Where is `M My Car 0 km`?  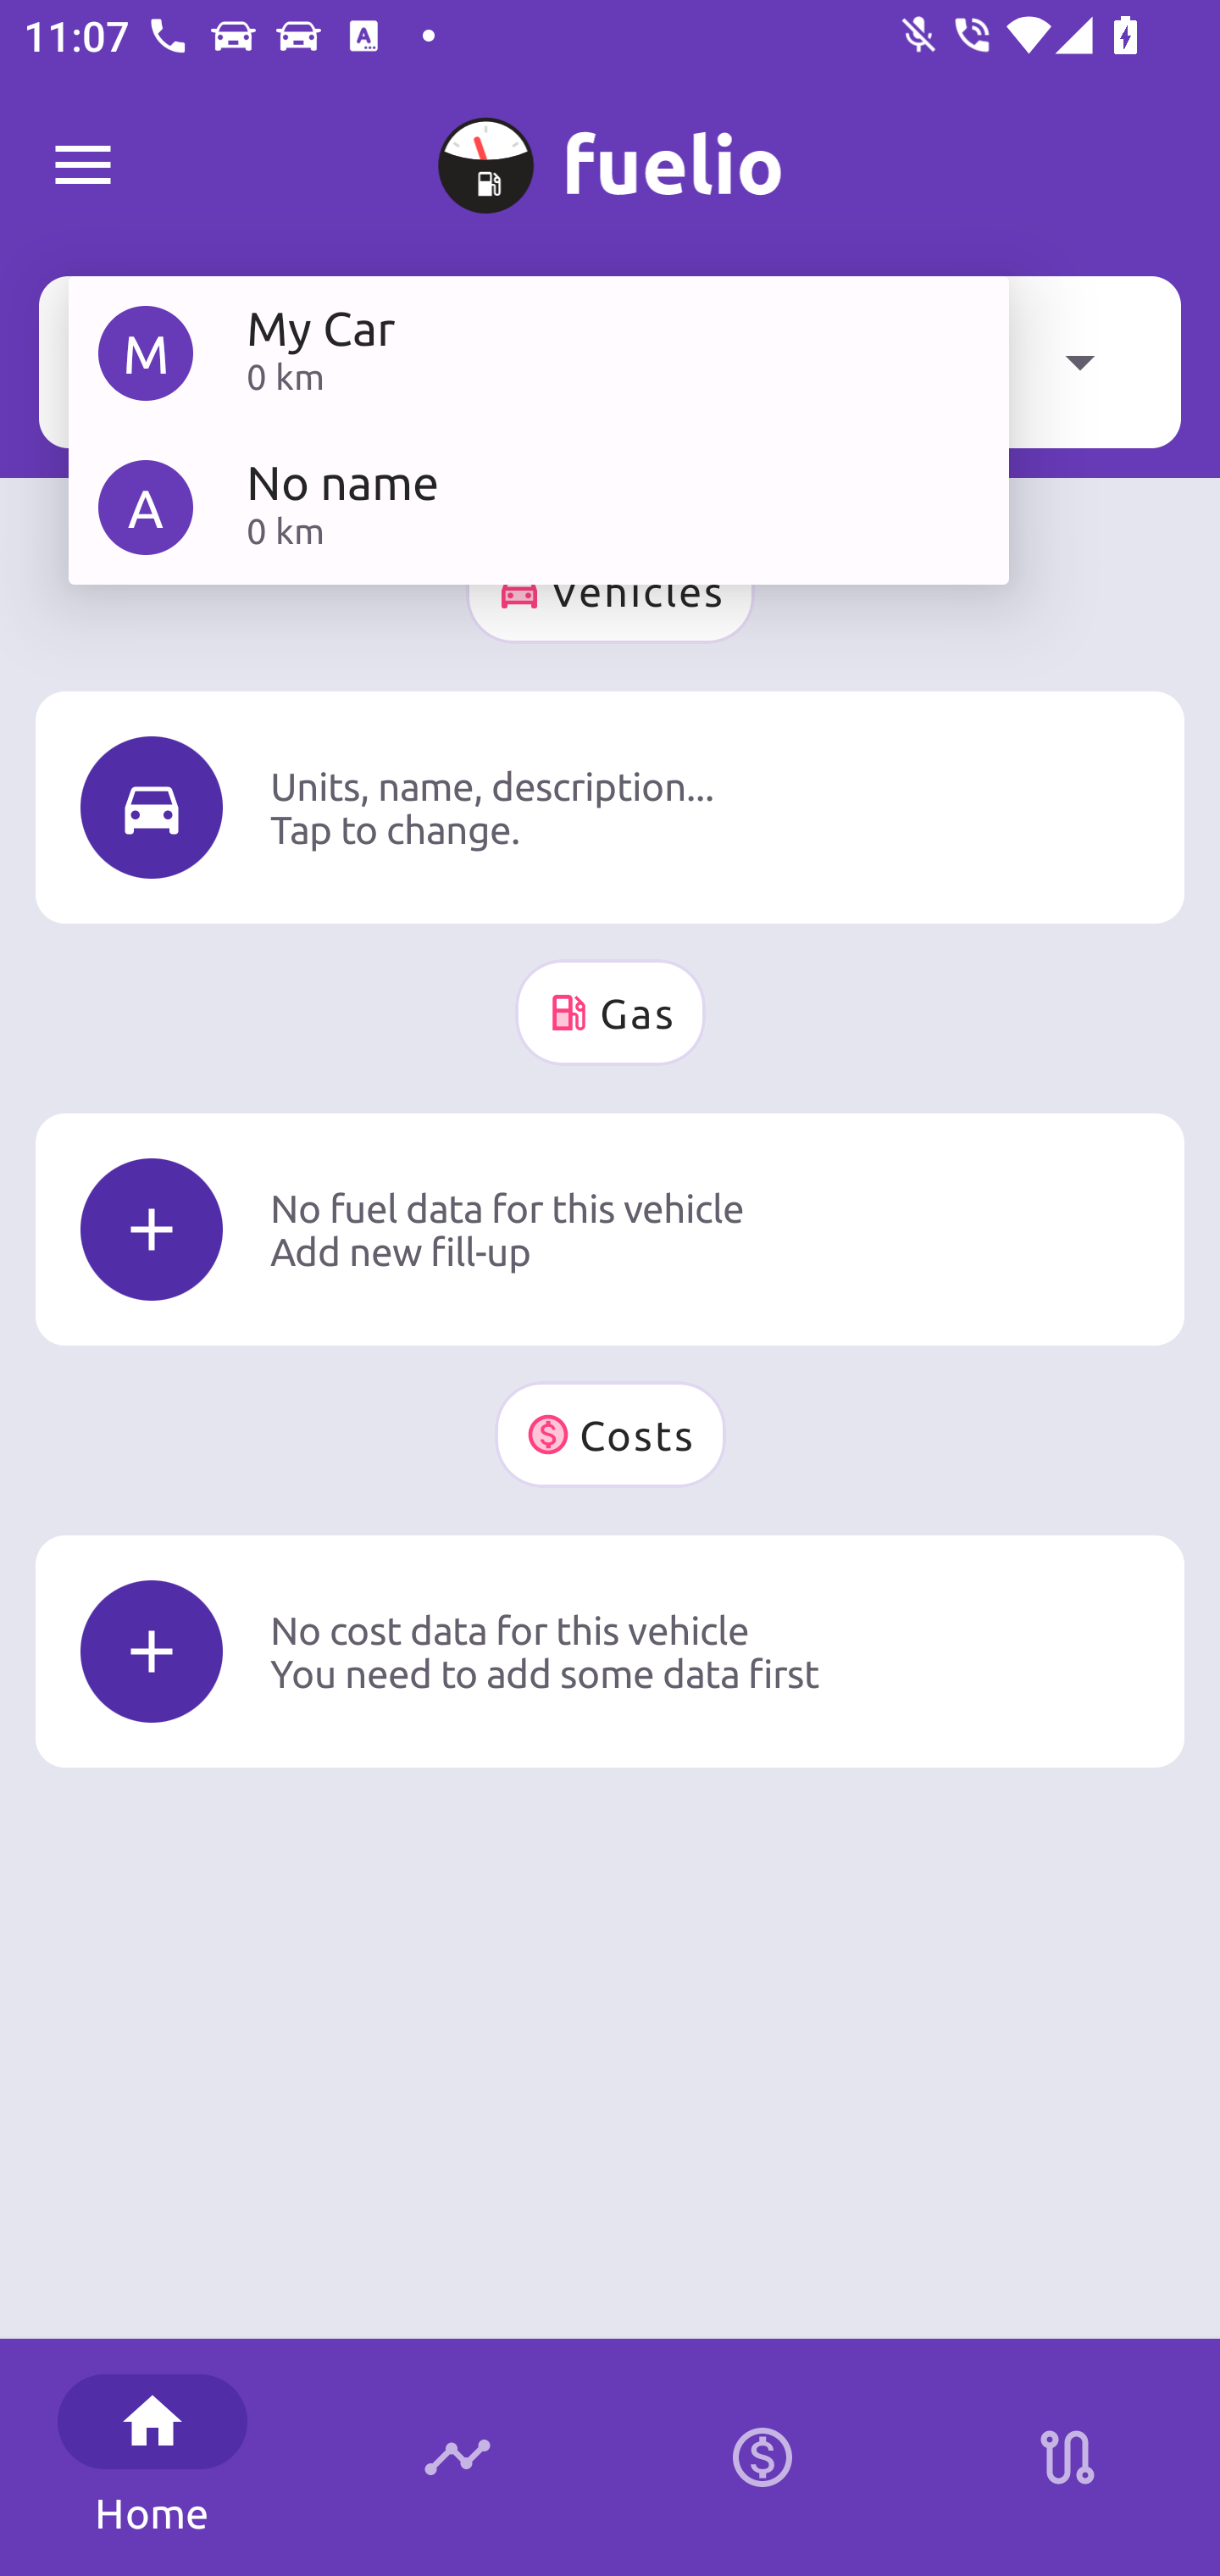 M My Car 0 km is located at coordinates (538, 353).